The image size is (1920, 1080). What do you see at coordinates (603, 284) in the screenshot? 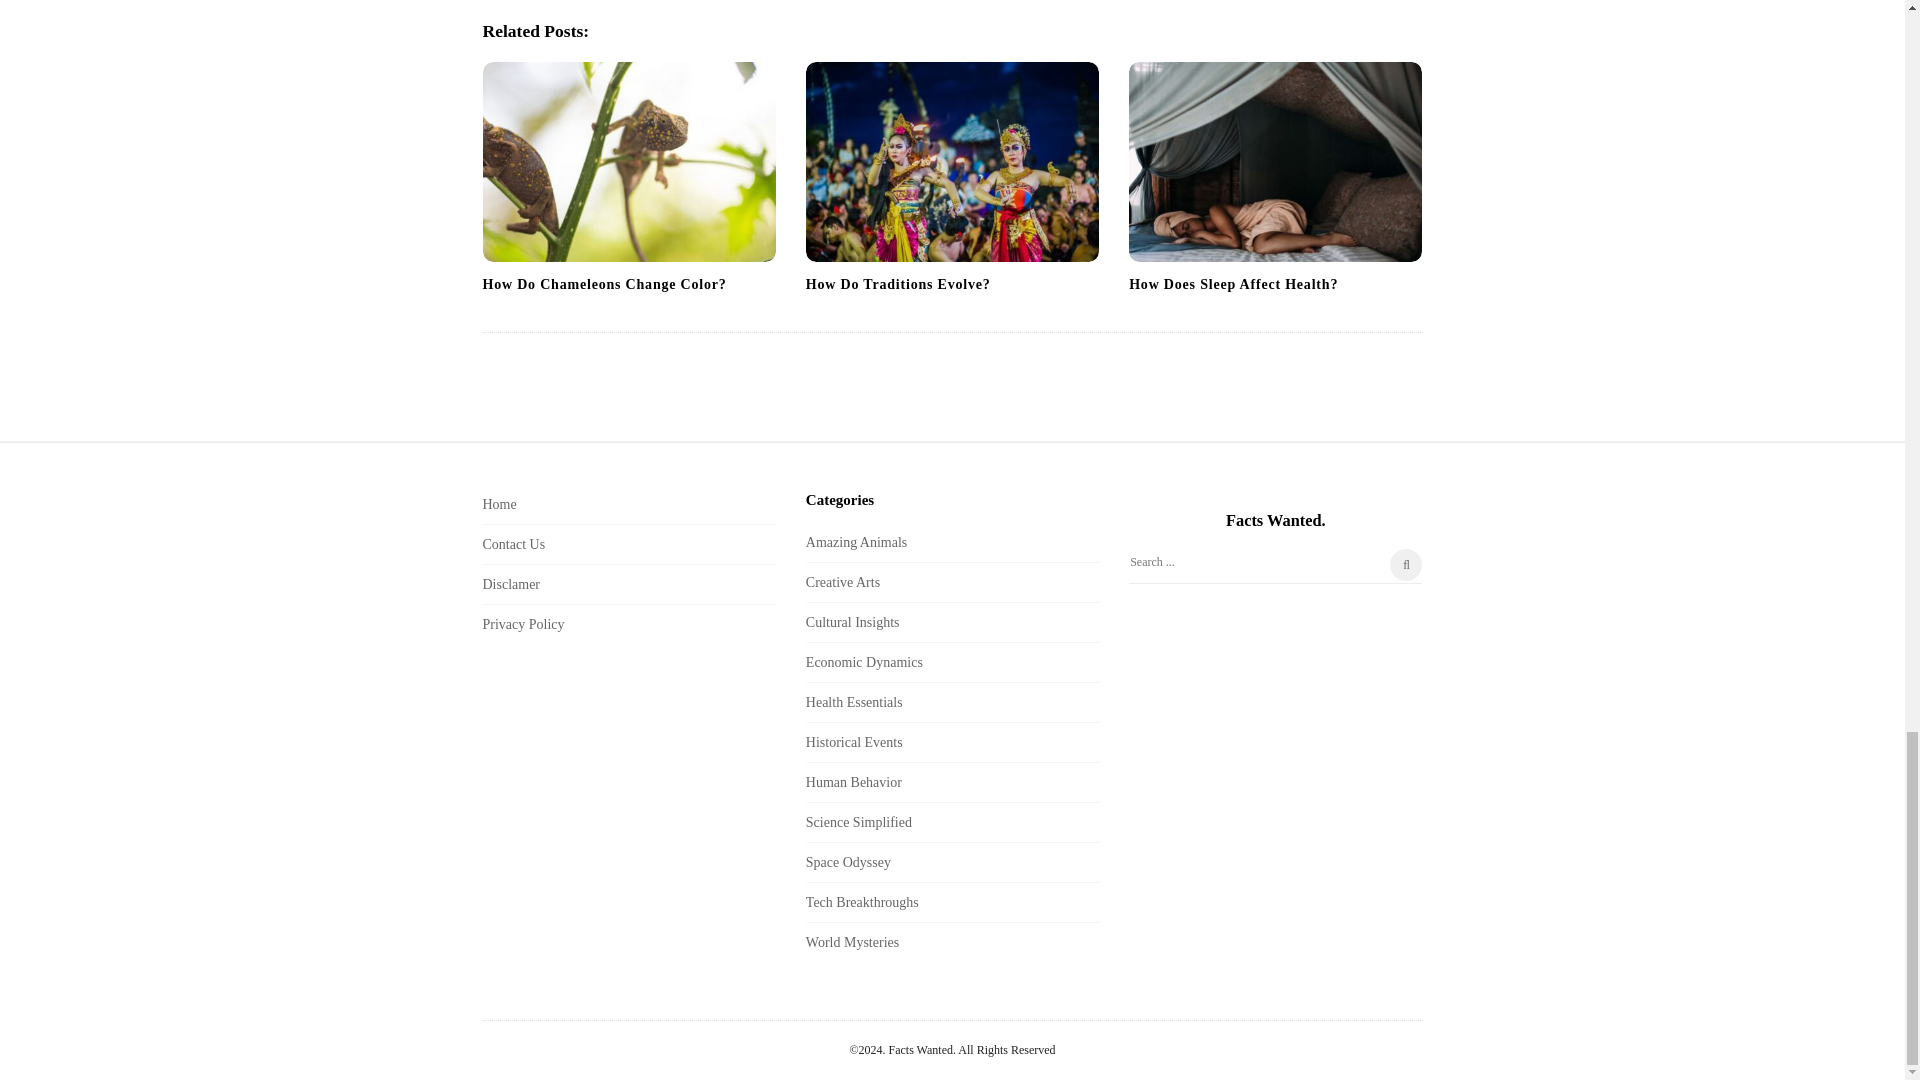
I see `How Do Chameleons Change Color?` at bounding box center [603, 284].